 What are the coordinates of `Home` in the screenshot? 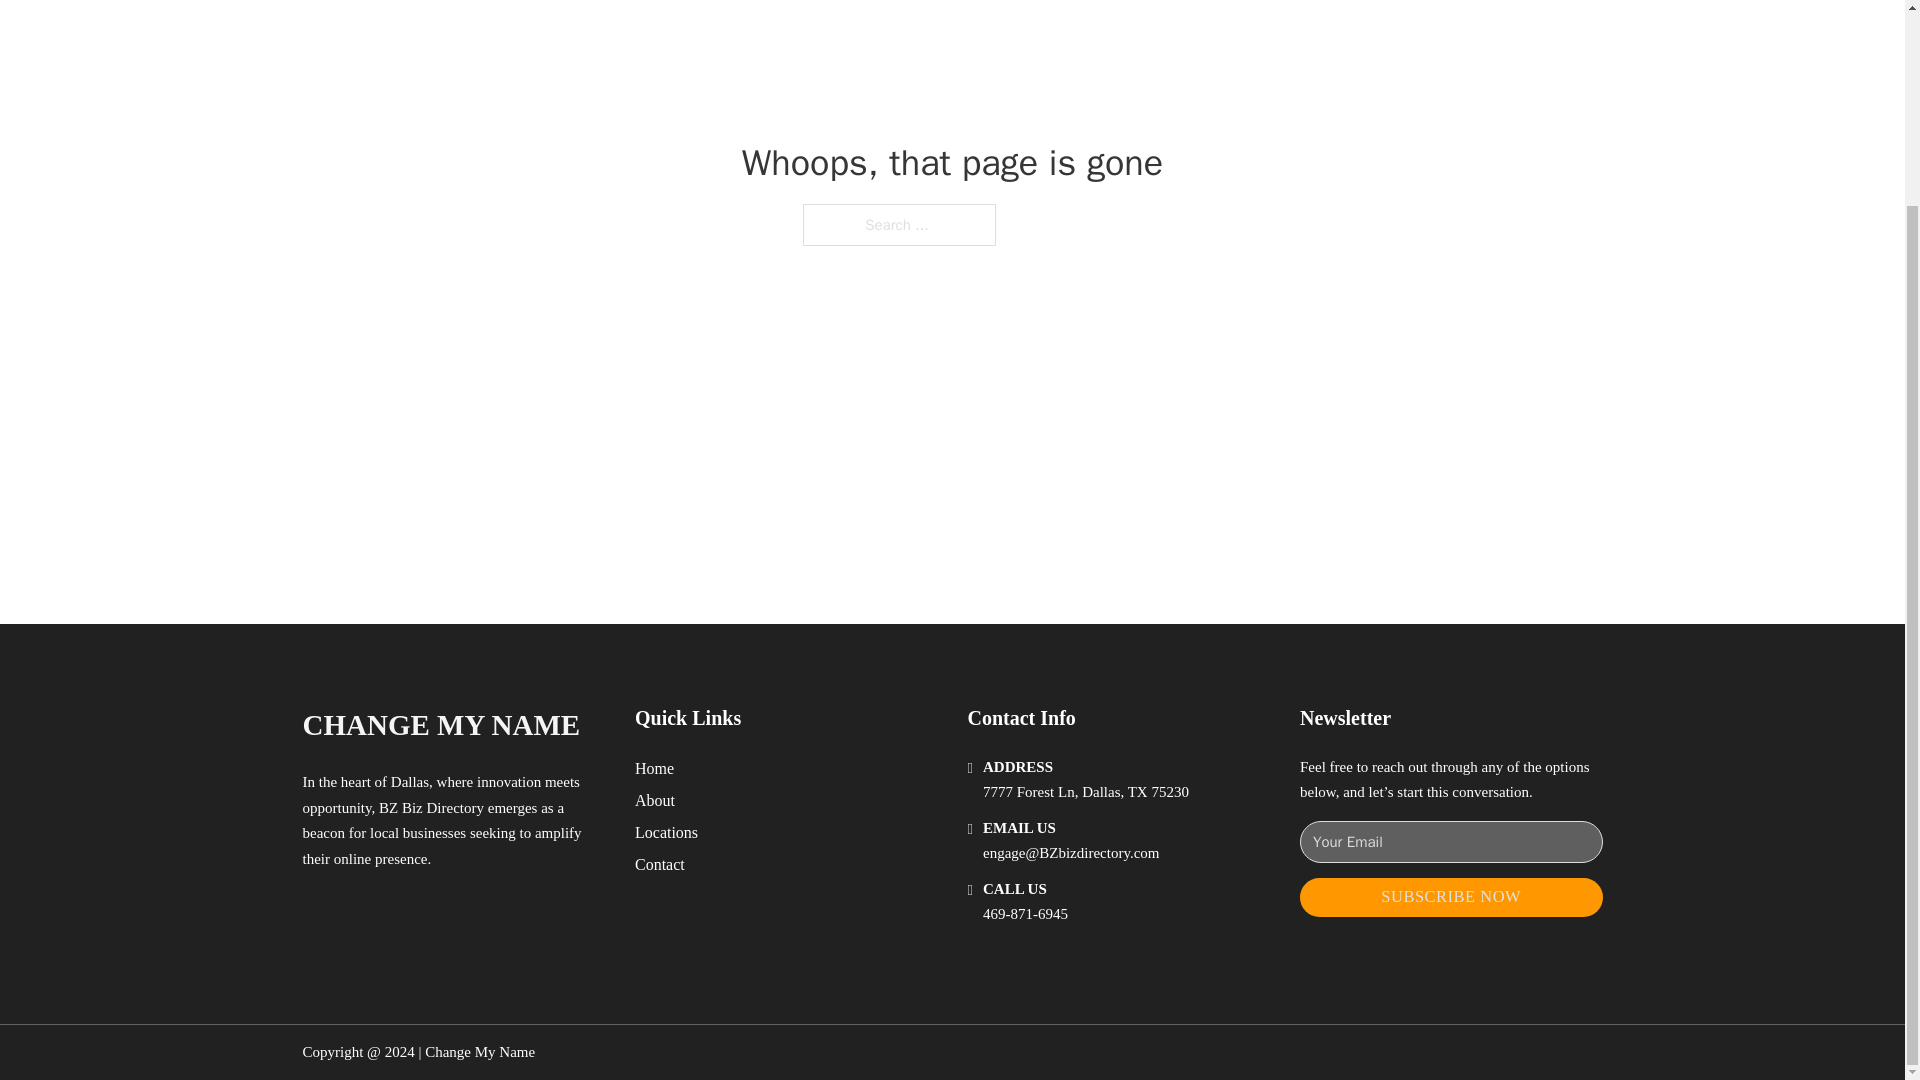 It's located at (654, 768).